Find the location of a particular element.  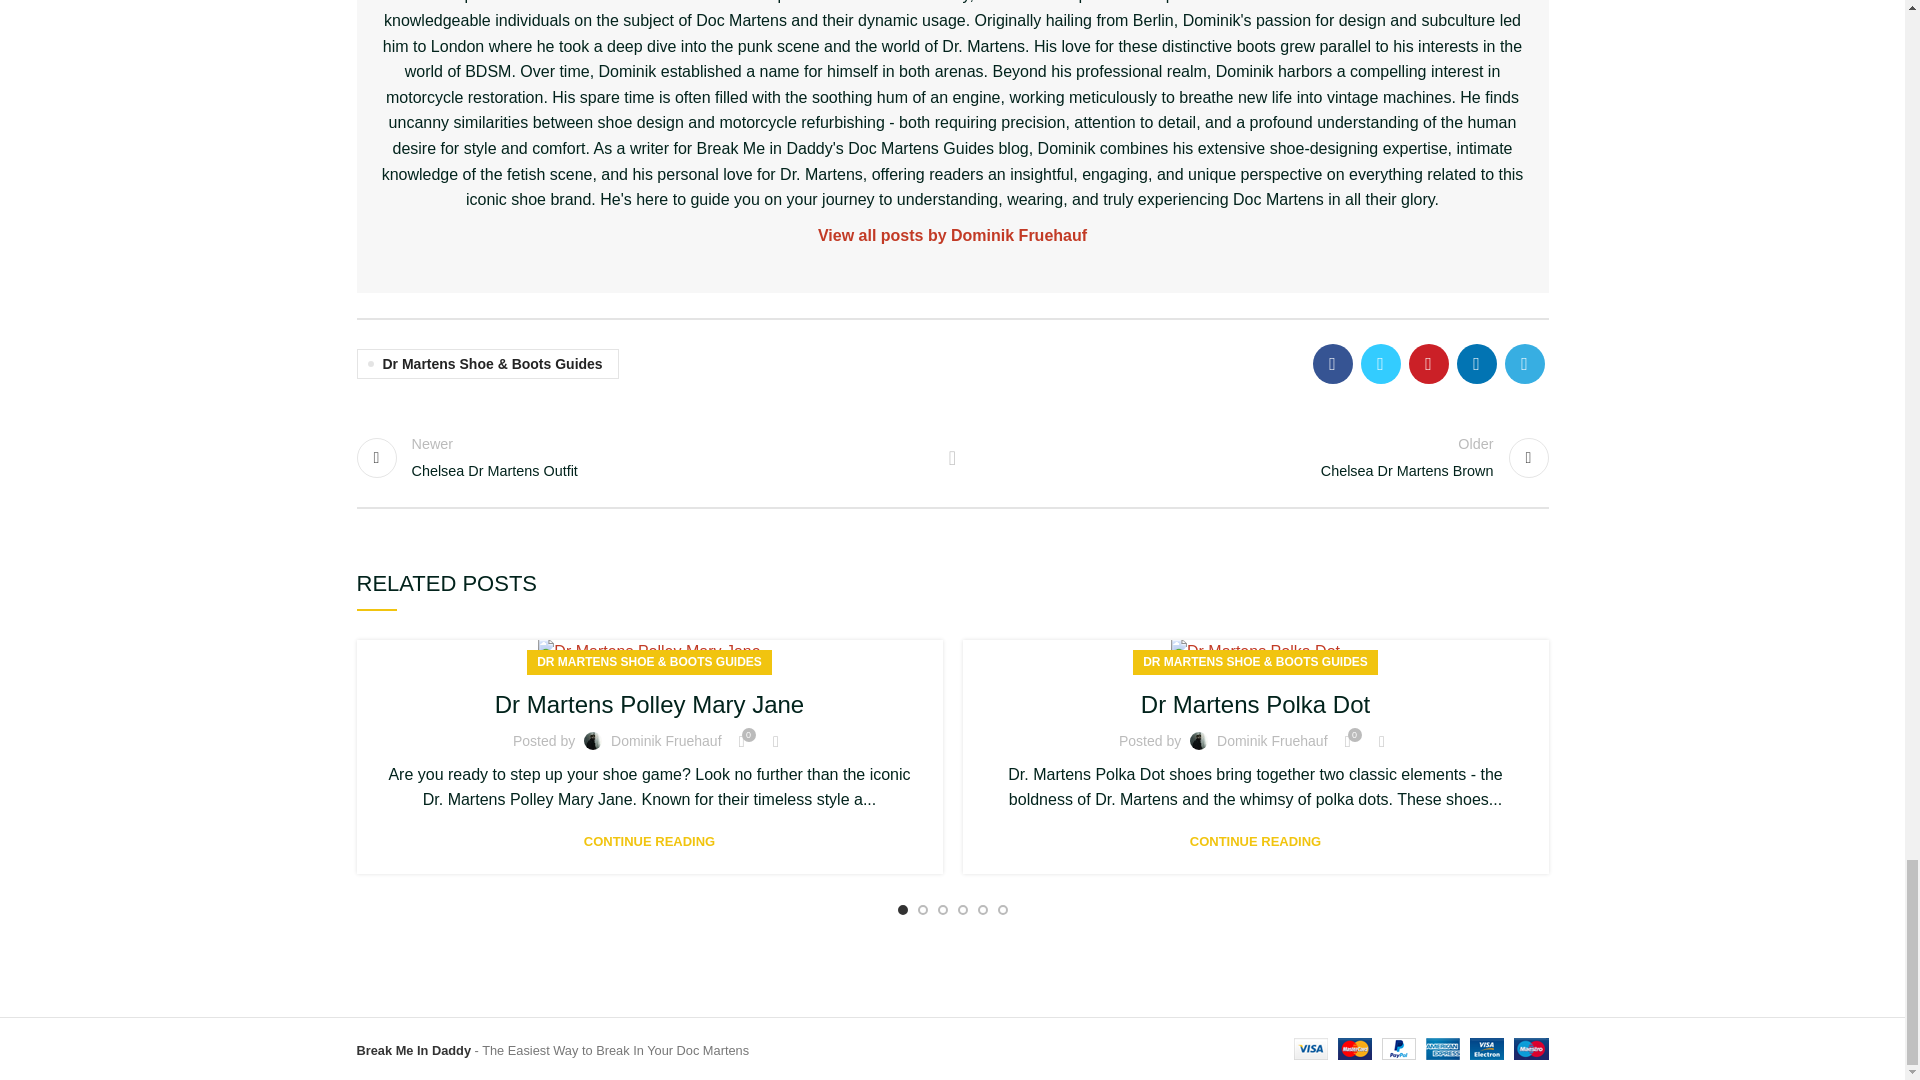

Dr Martens Polka Dot is located at coordinates (1256, 652).